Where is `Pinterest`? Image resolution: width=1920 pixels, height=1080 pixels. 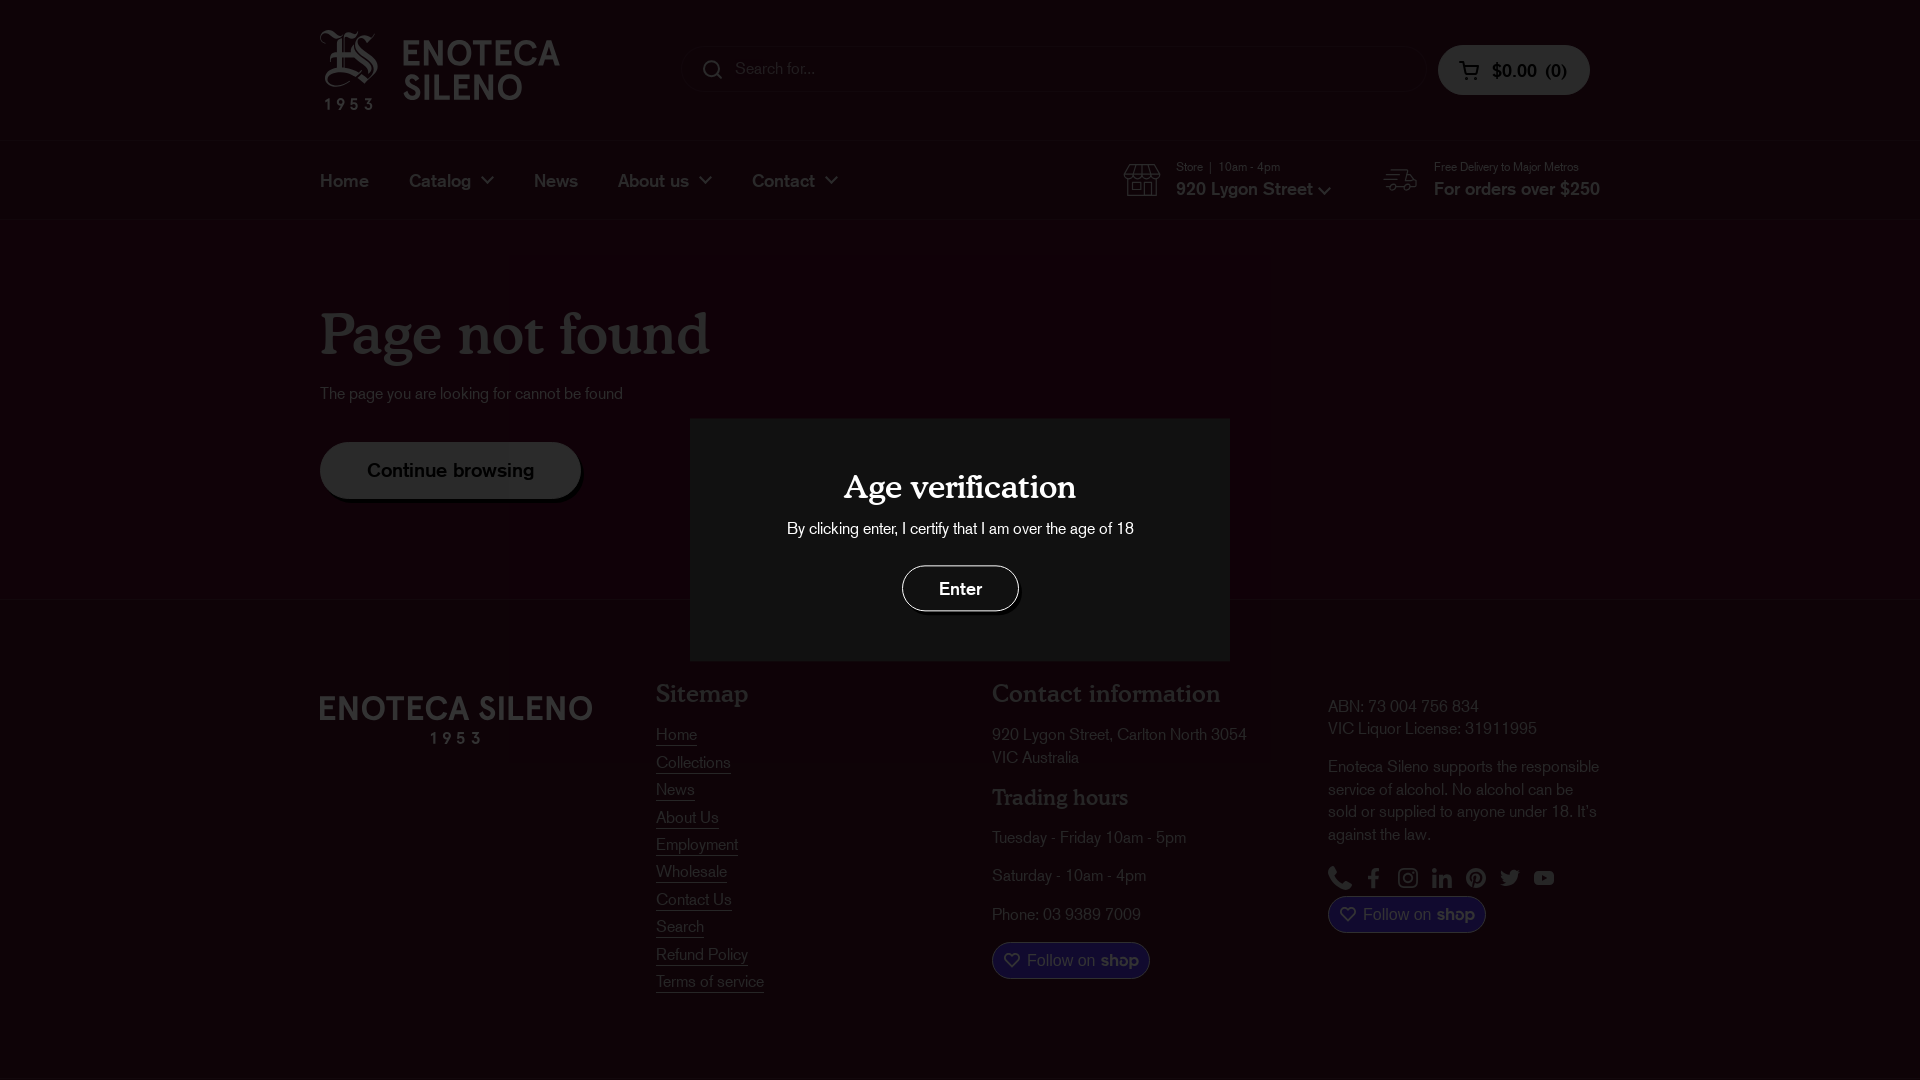
Pinterest is located at coordinates (1476, 879).